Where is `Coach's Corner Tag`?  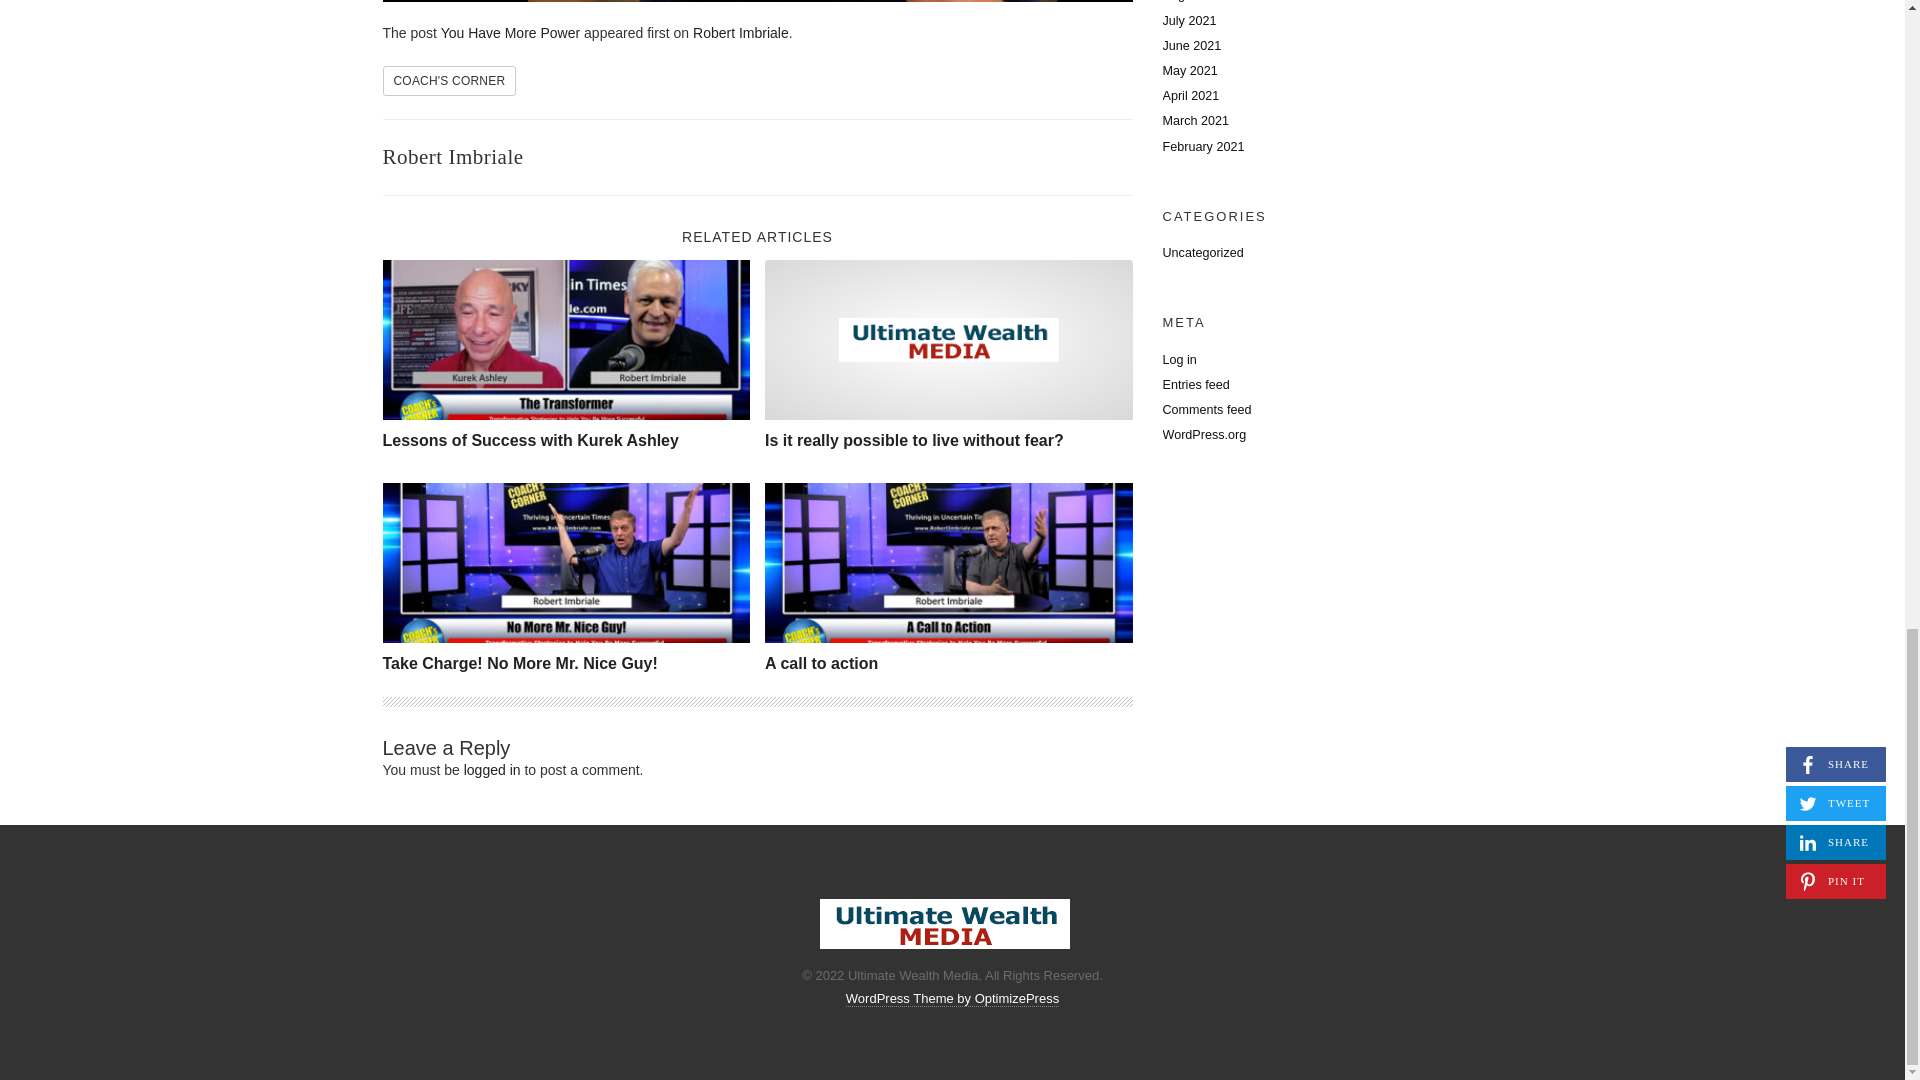 Coach's Corner Tag is located at coordinates (449, 80).